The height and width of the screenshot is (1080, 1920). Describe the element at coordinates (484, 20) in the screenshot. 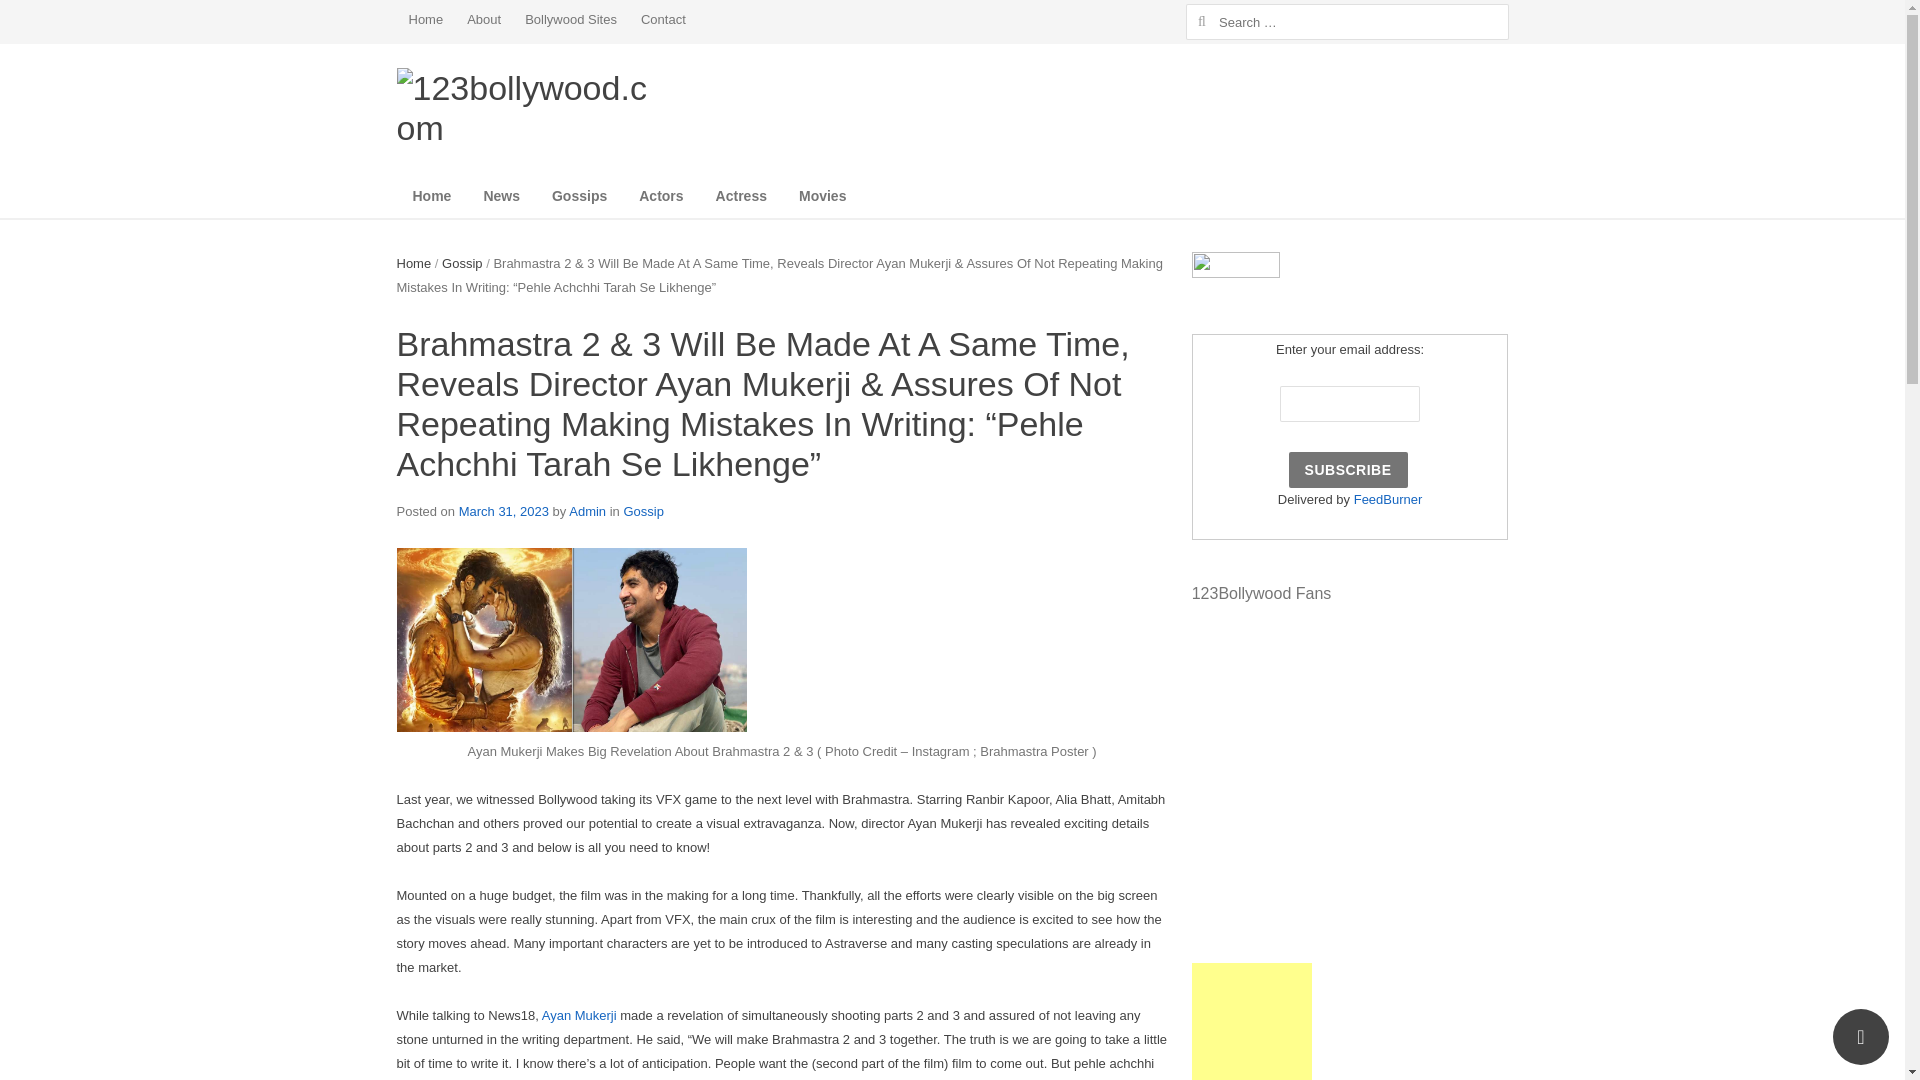

I see `About` at that location.